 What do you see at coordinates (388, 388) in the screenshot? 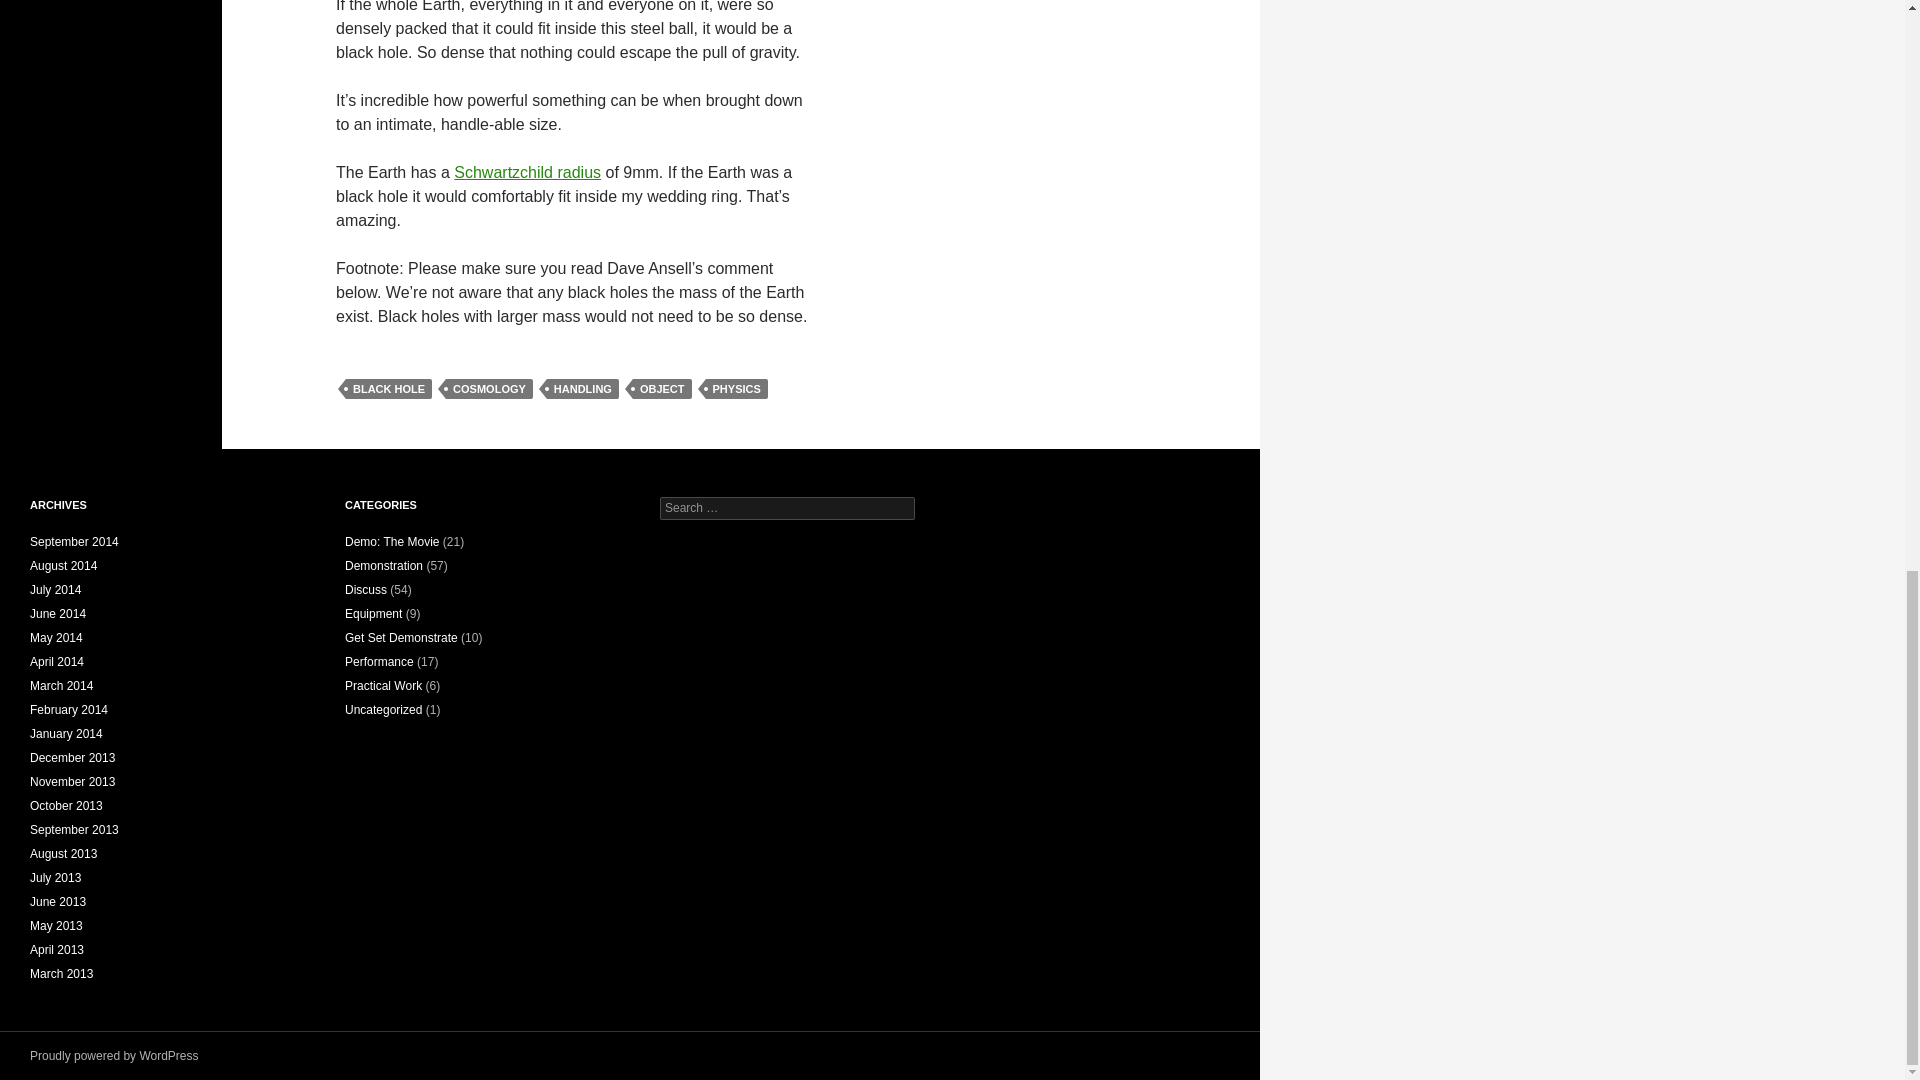
I see `BLACK HOLE` at bounding box center [388, 388].